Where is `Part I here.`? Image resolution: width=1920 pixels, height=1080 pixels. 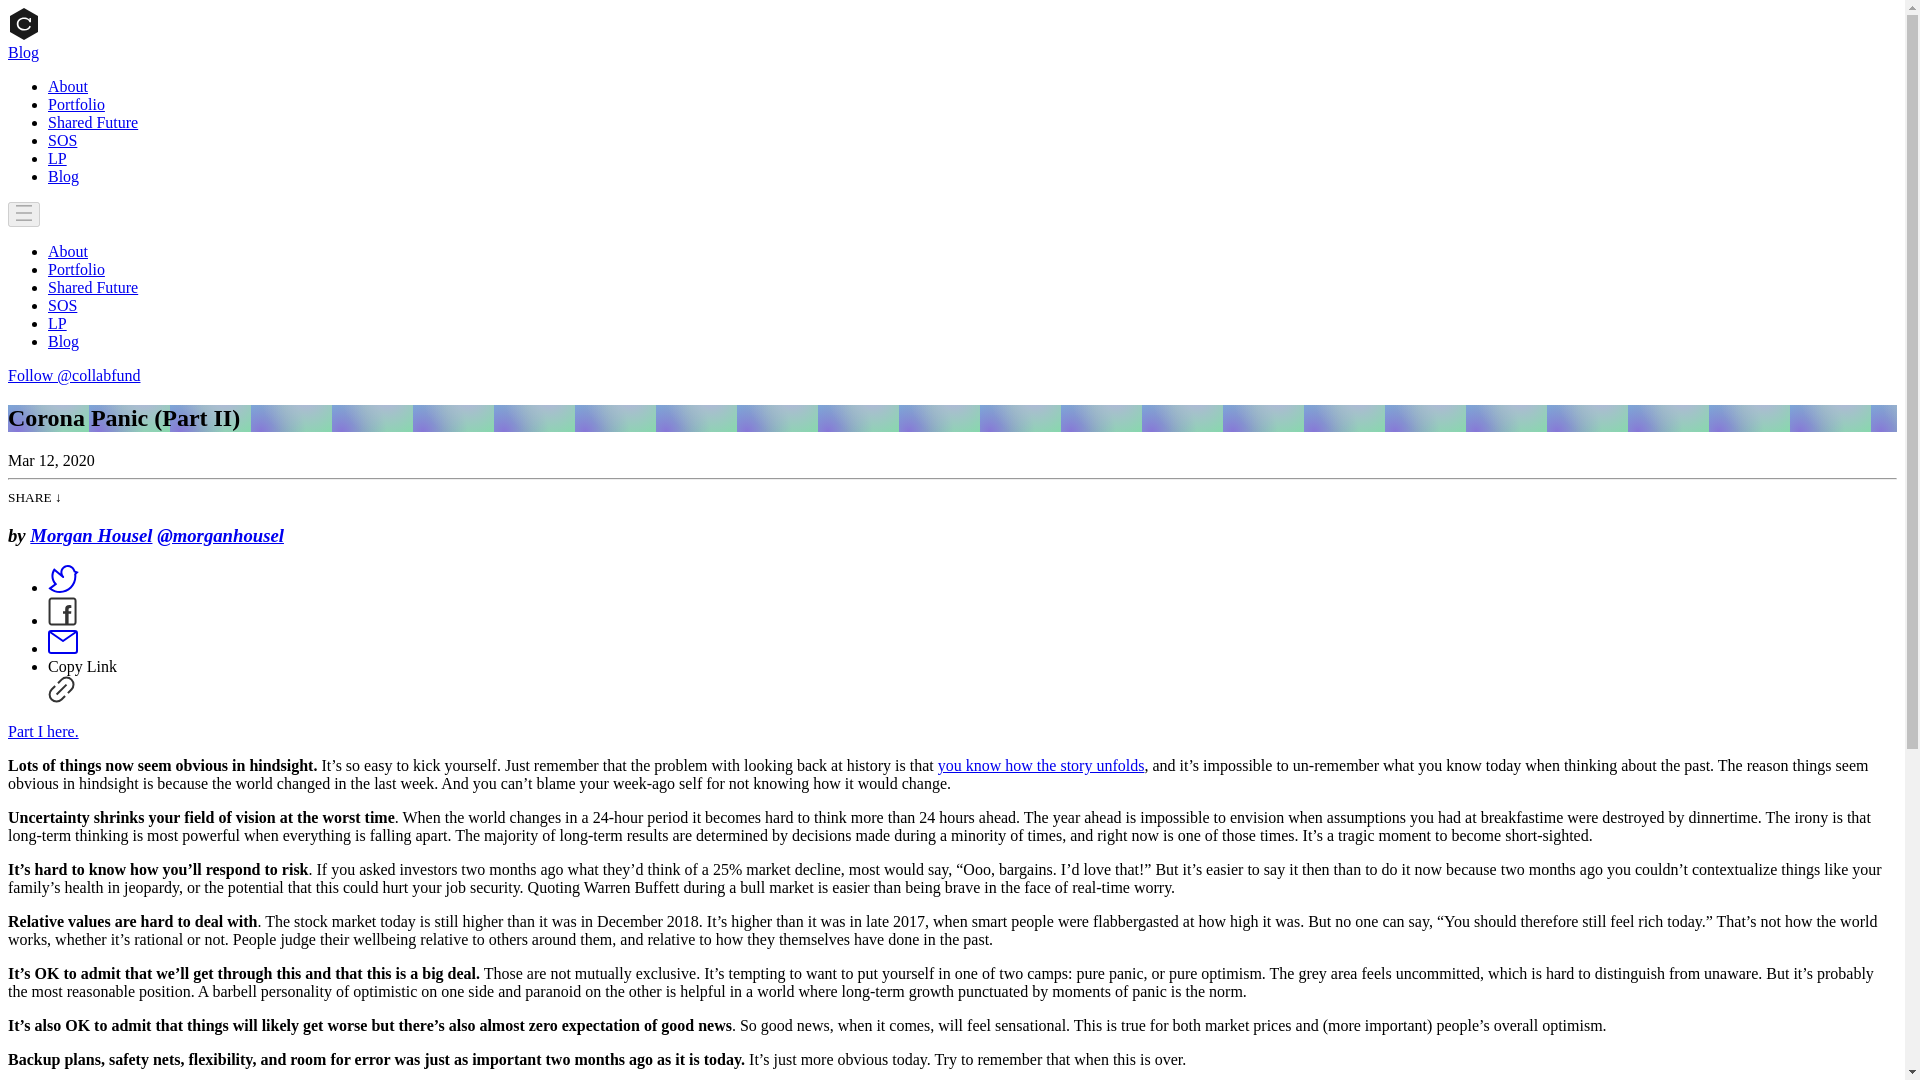
Part I here. is located at coordinates (42, 730).